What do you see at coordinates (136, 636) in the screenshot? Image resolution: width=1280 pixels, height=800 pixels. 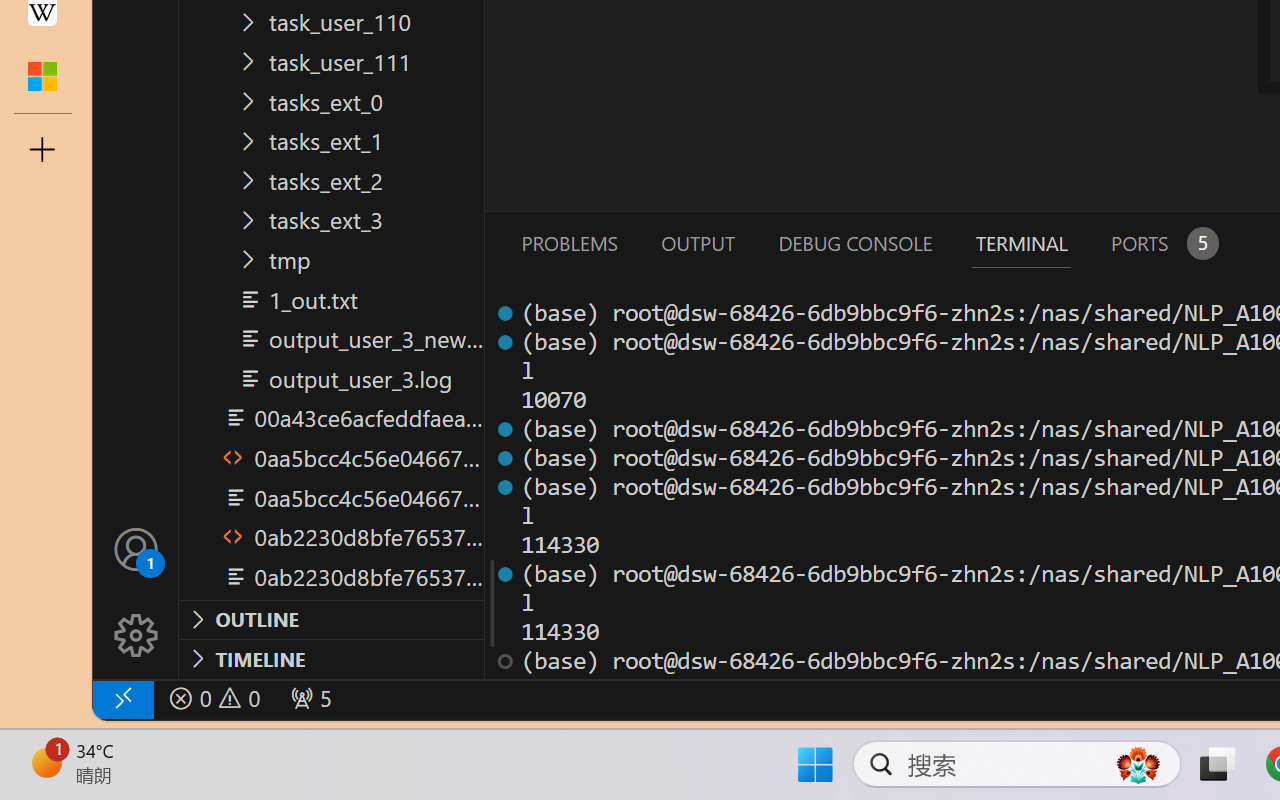 I see `Manage` at bounding box center [136, 636].